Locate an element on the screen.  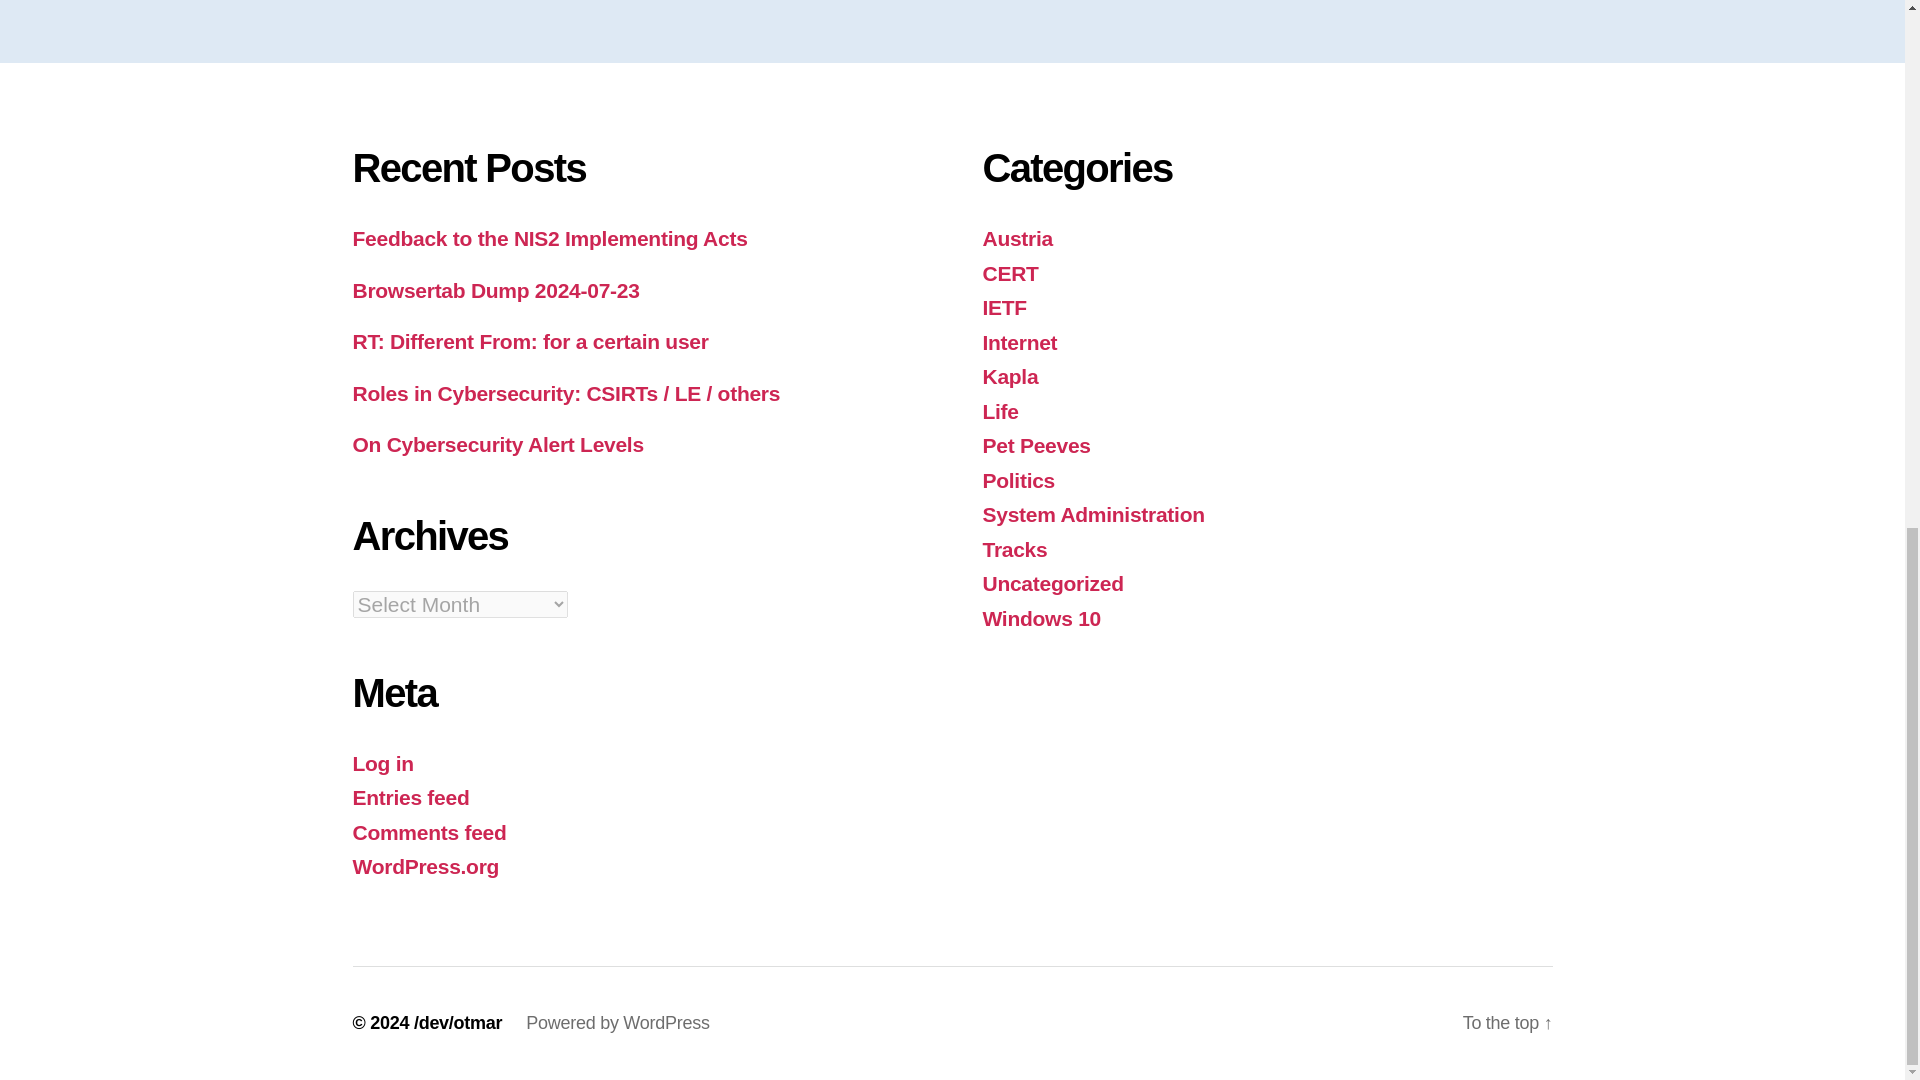
Life is located at coordinates (999, 411).